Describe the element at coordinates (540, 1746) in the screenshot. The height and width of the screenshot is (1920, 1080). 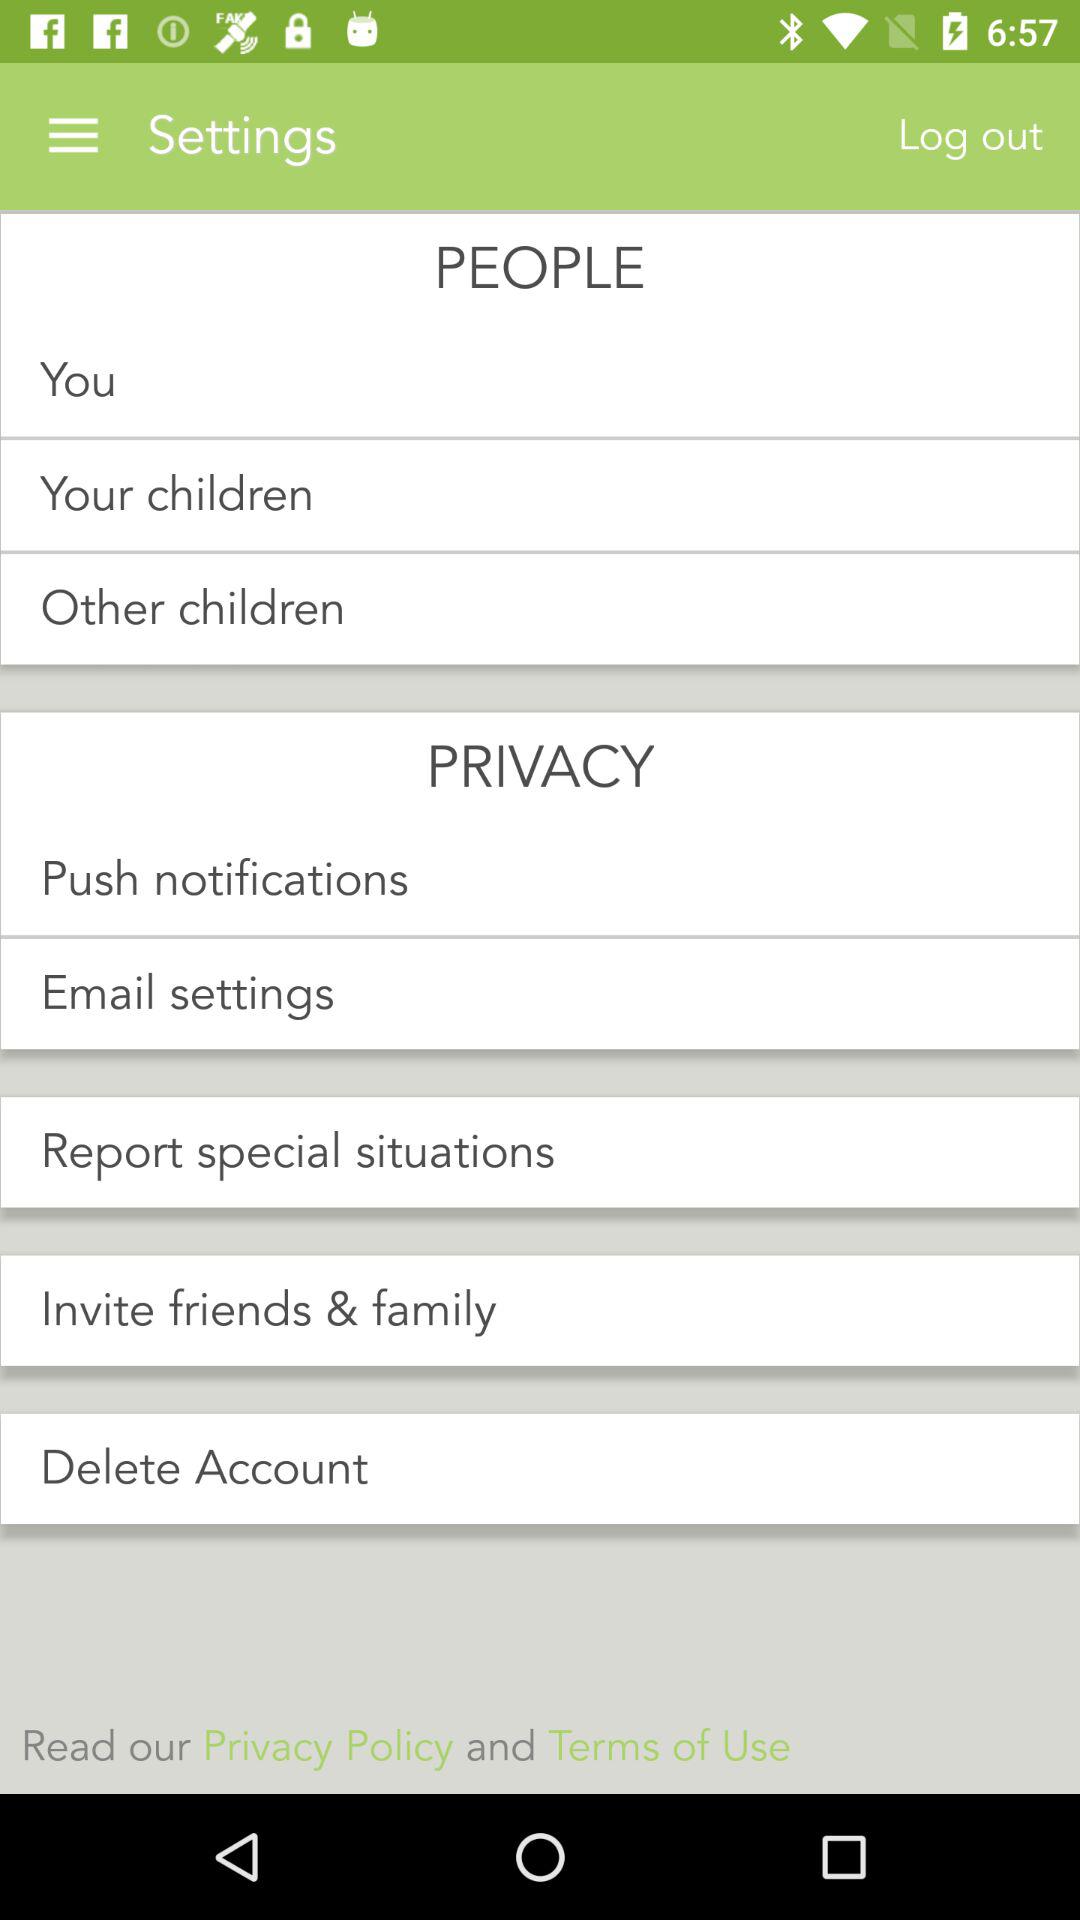
I see `launch read our privacy` at that location.